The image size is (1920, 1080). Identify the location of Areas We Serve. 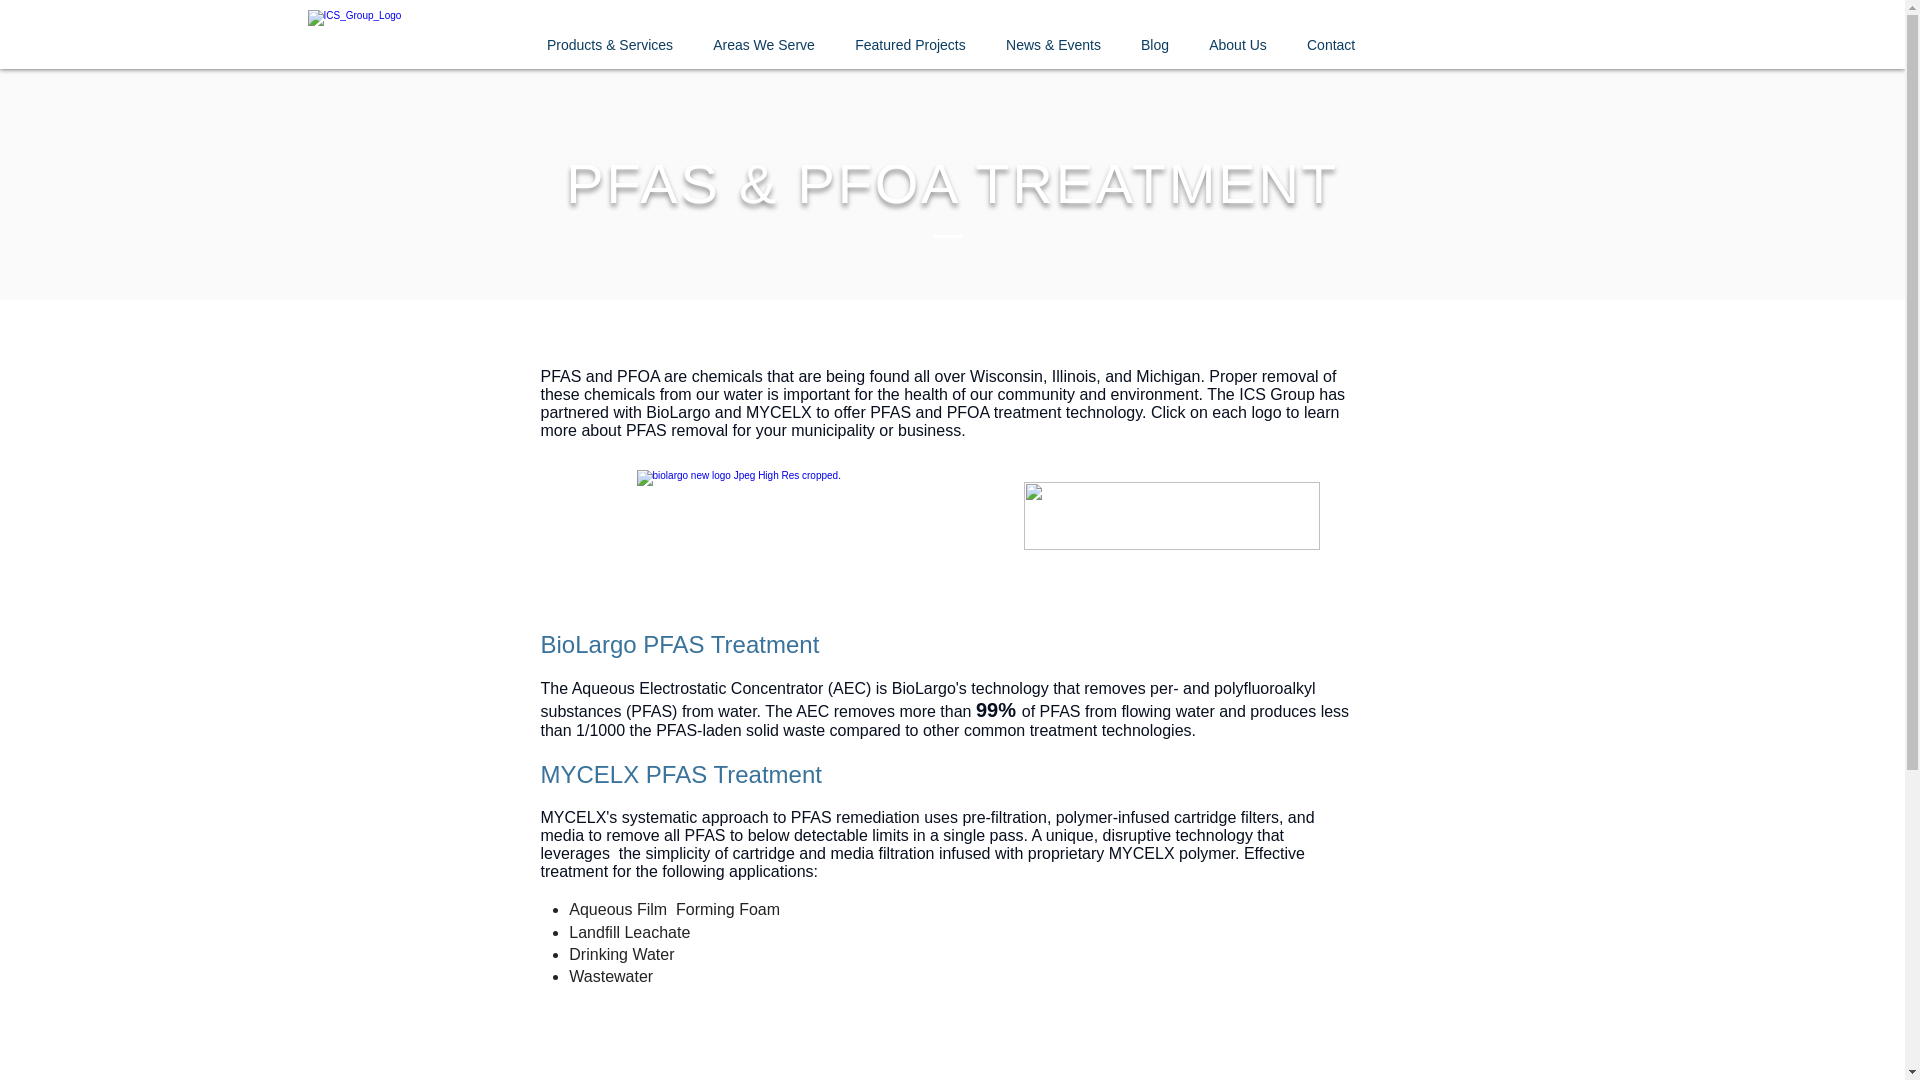
(764, 45).